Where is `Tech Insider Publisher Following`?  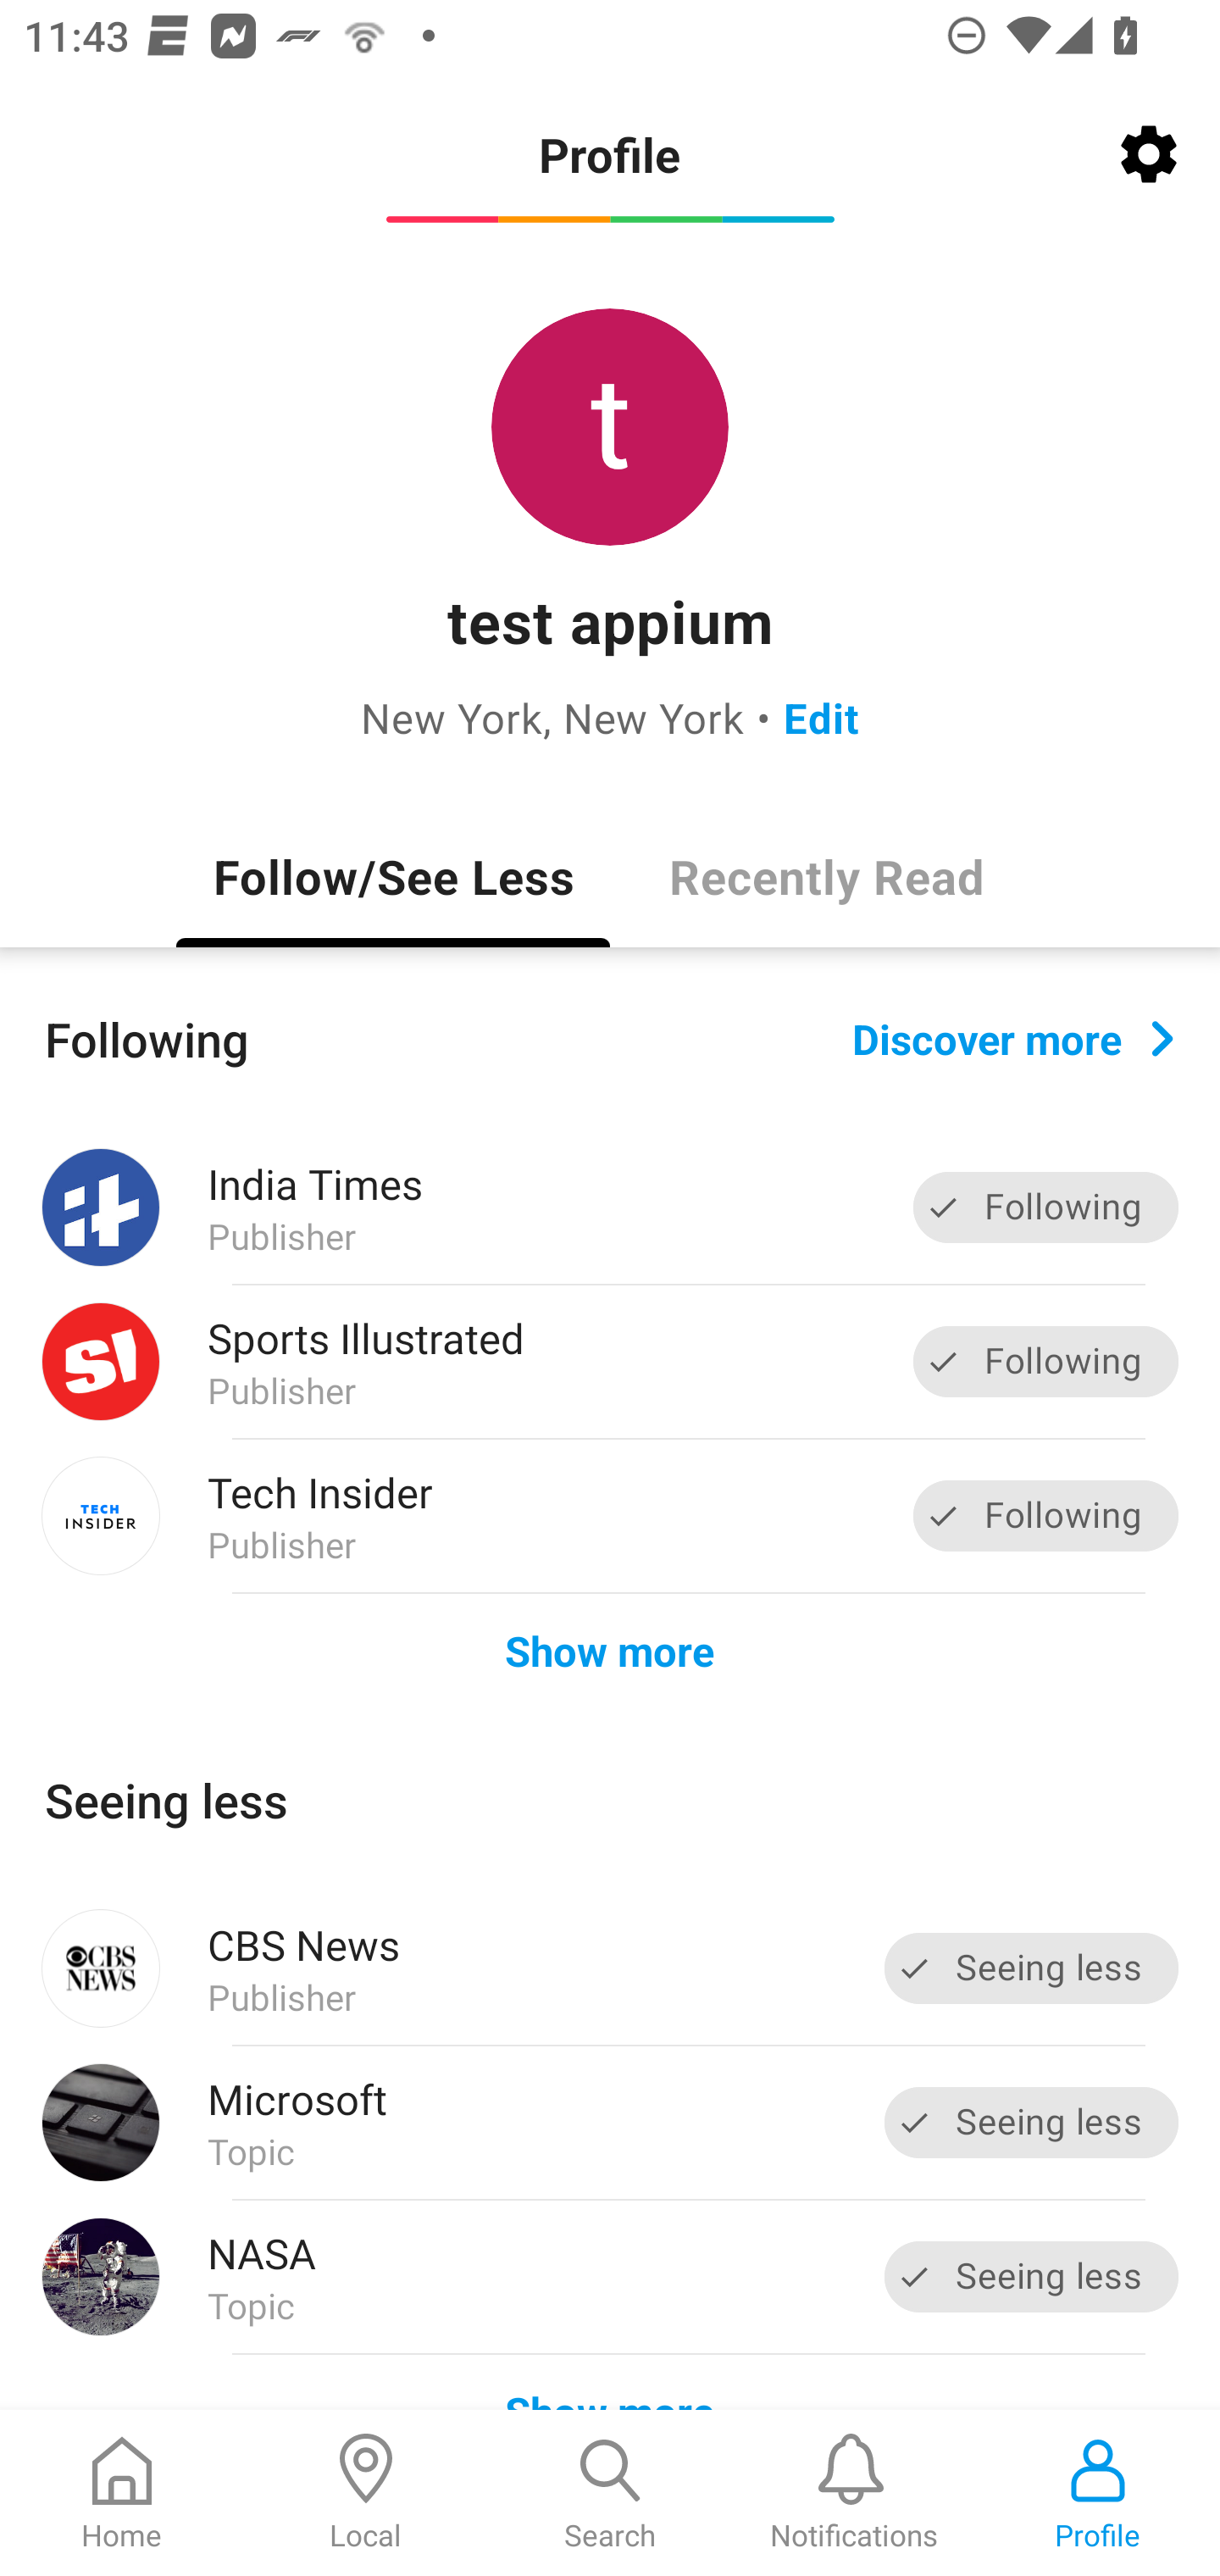
Tech Insider Publisher Following is located at coordinates (610, 1515).